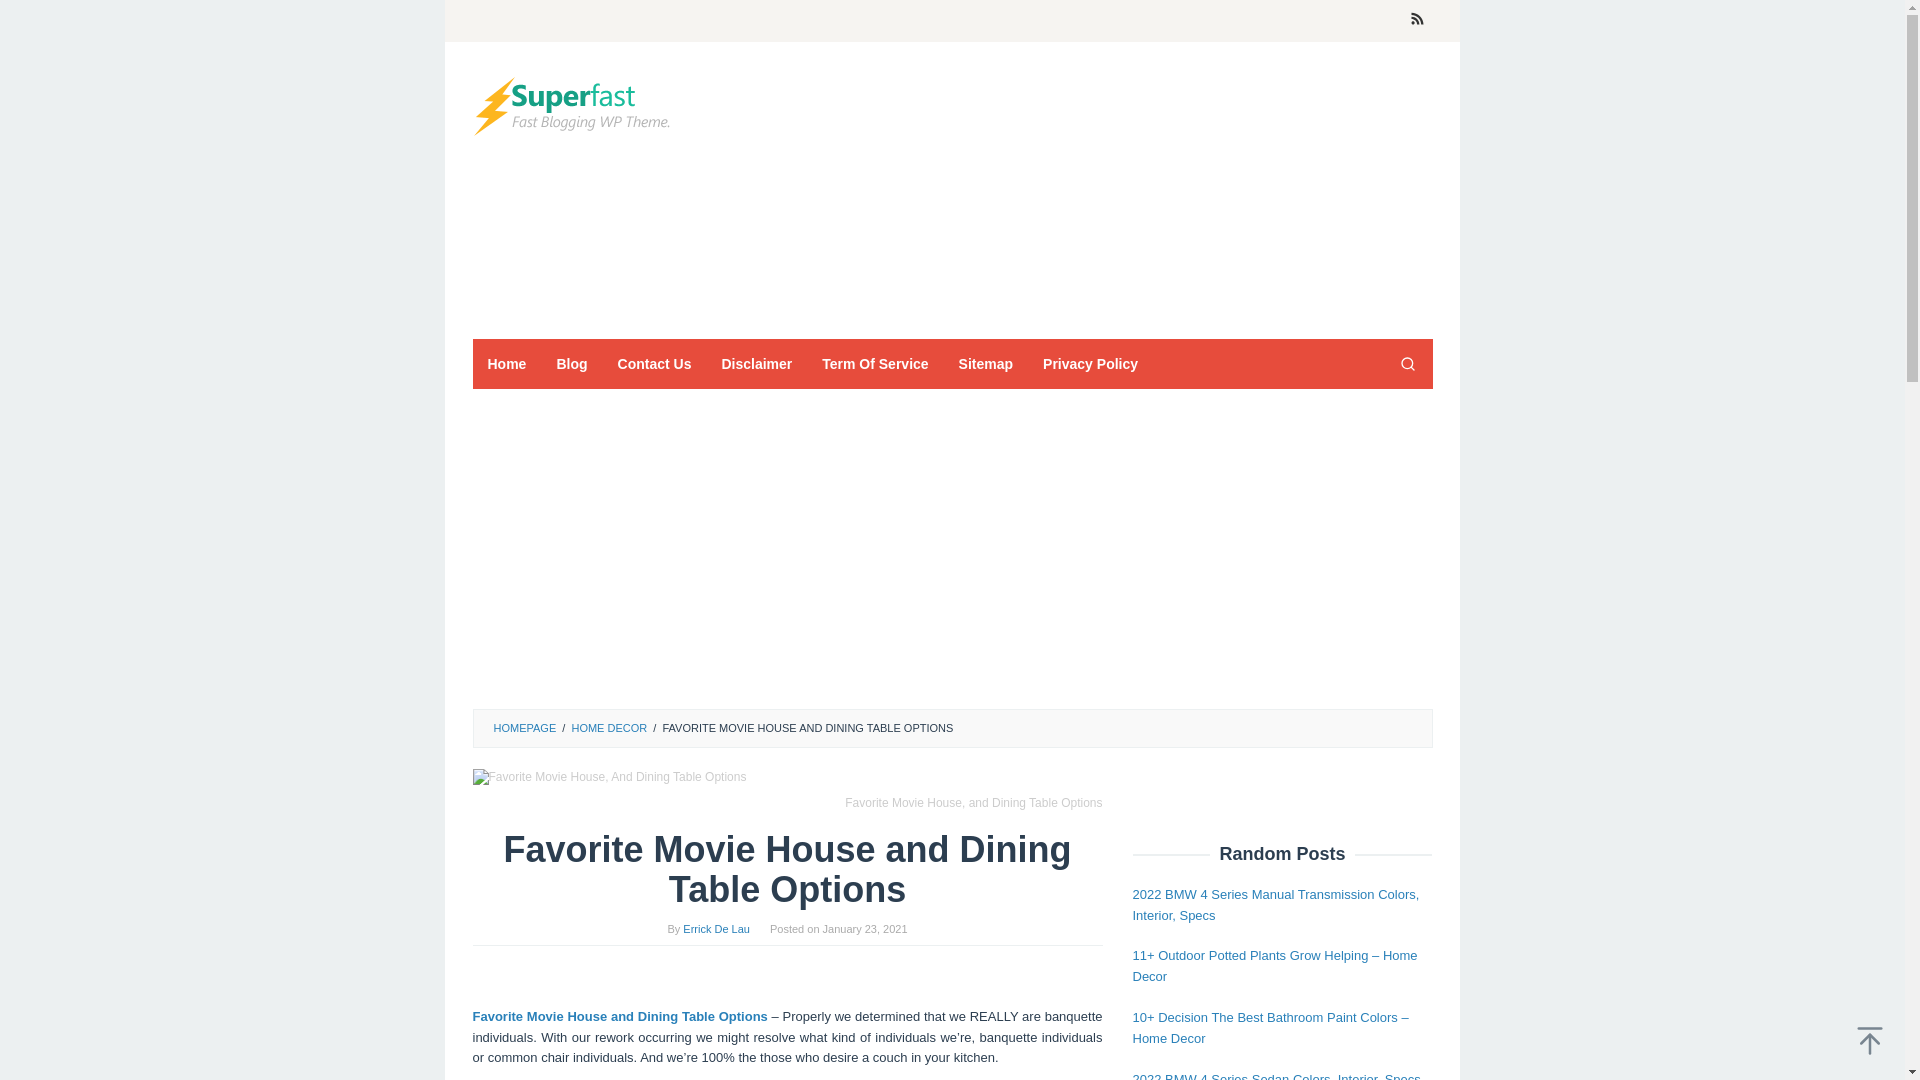  Describe the element at coordinates (654, 364) in the screenshot. I see `Contact Us` at that location.